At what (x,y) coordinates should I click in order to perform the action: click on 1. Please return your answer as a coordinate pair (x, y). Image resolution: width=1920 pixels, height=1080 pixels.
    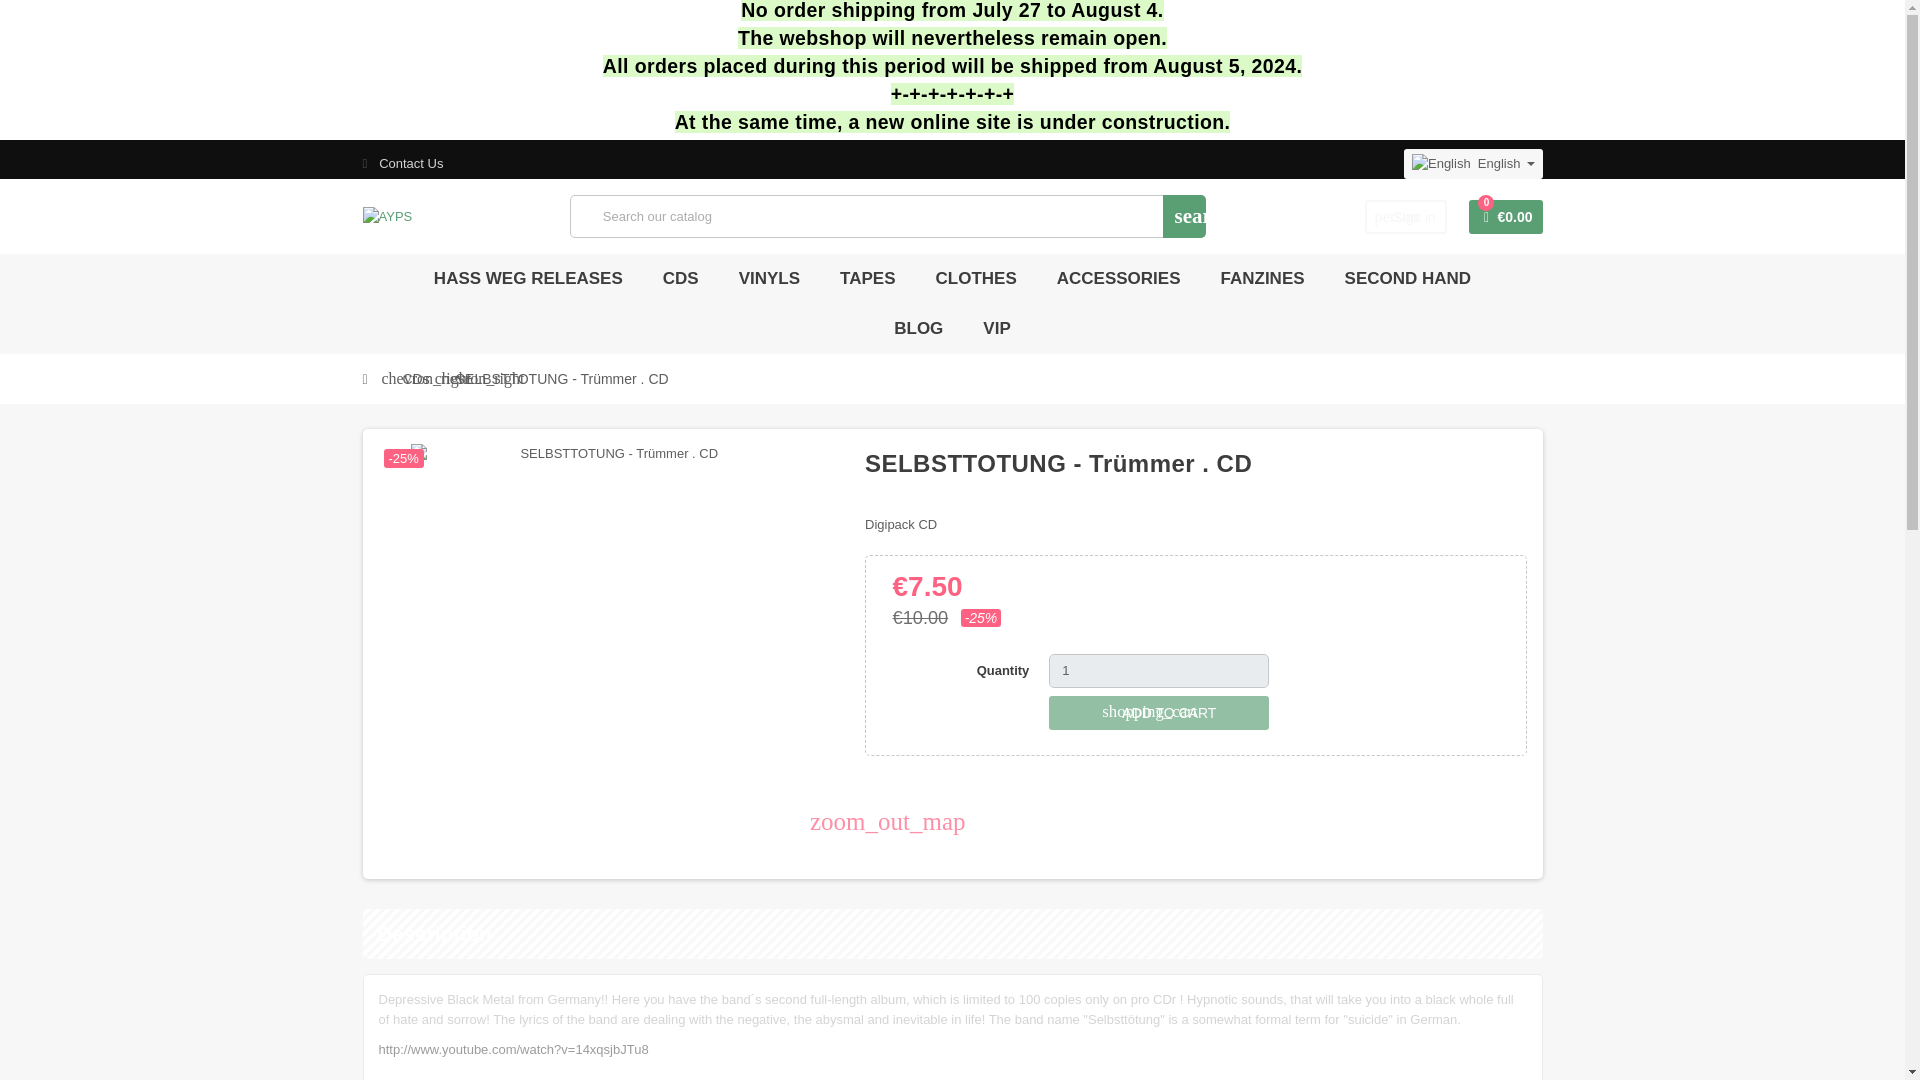
    Looking at the image, I should click on (1158, 670).